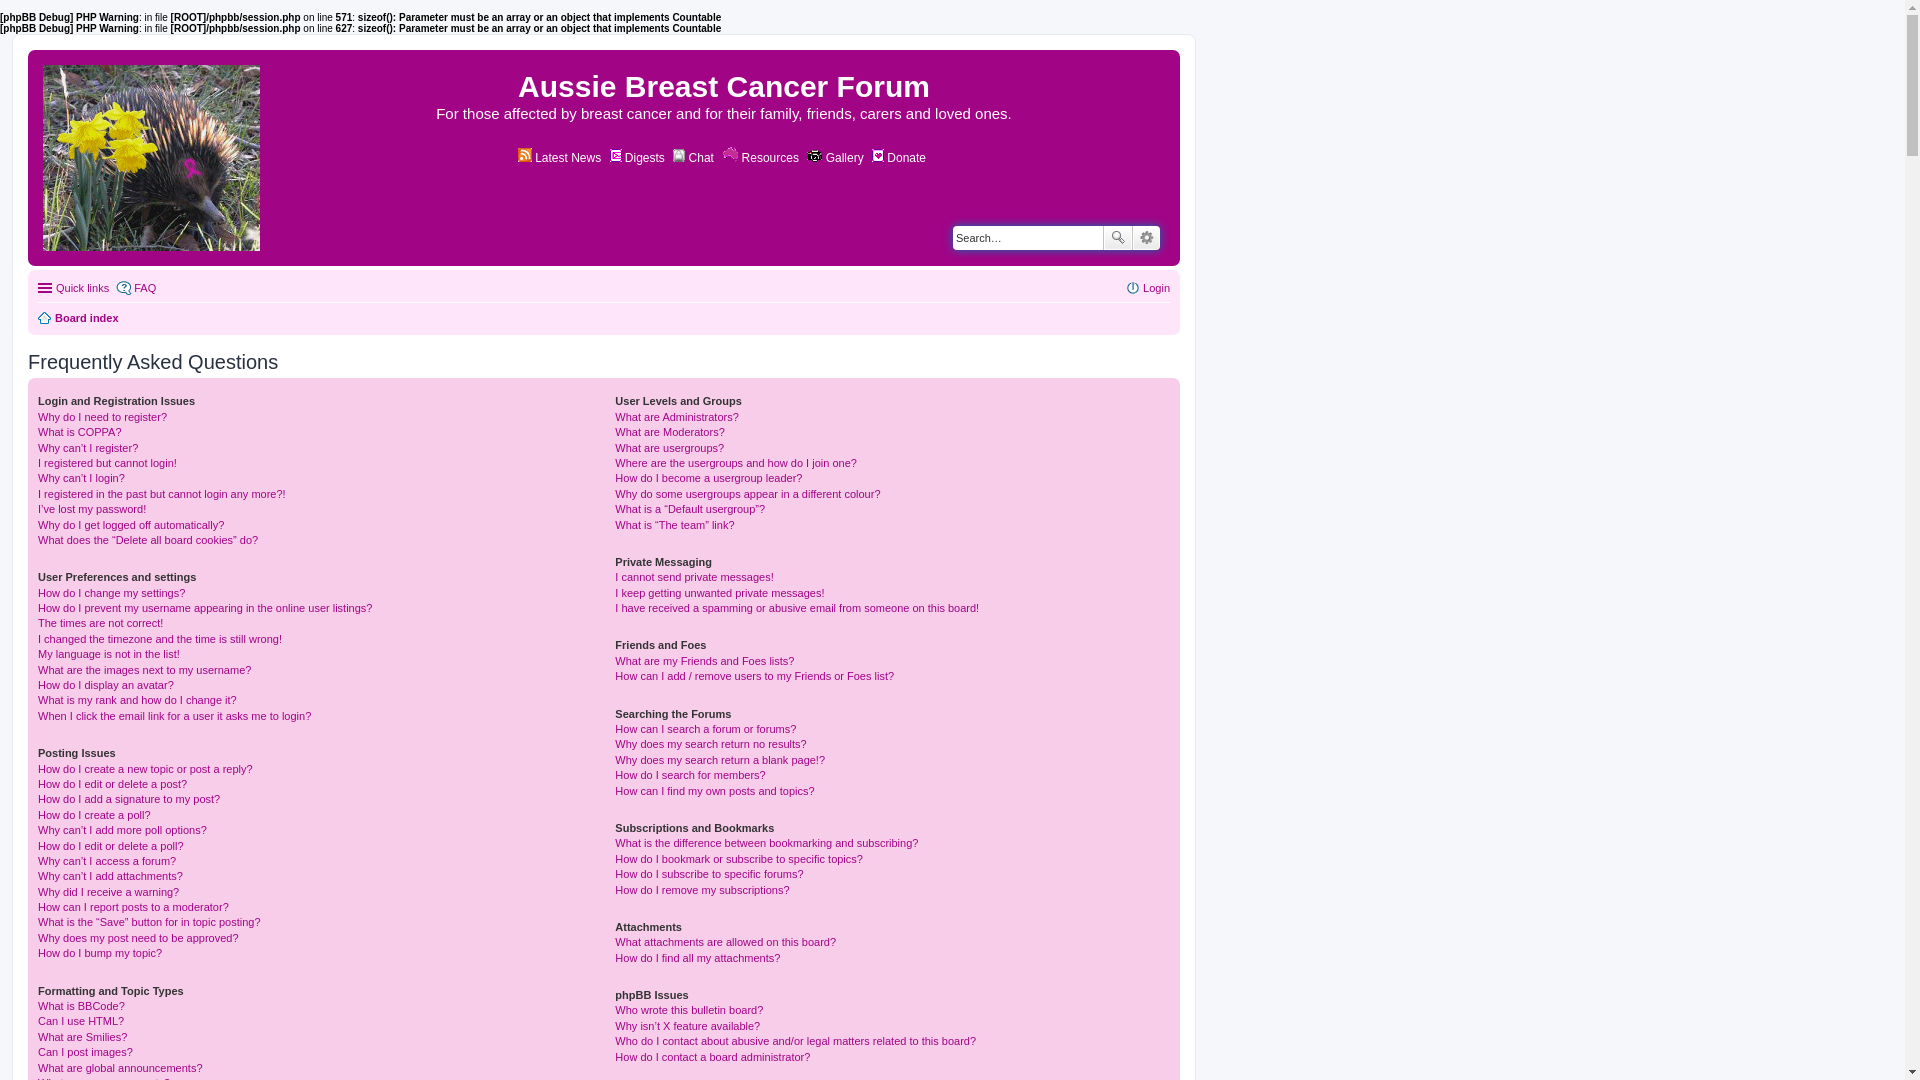  Describe the element at coordinates (146, 769) in the screenshot. I see `How do I create a new topic or post a reply?` at that location.